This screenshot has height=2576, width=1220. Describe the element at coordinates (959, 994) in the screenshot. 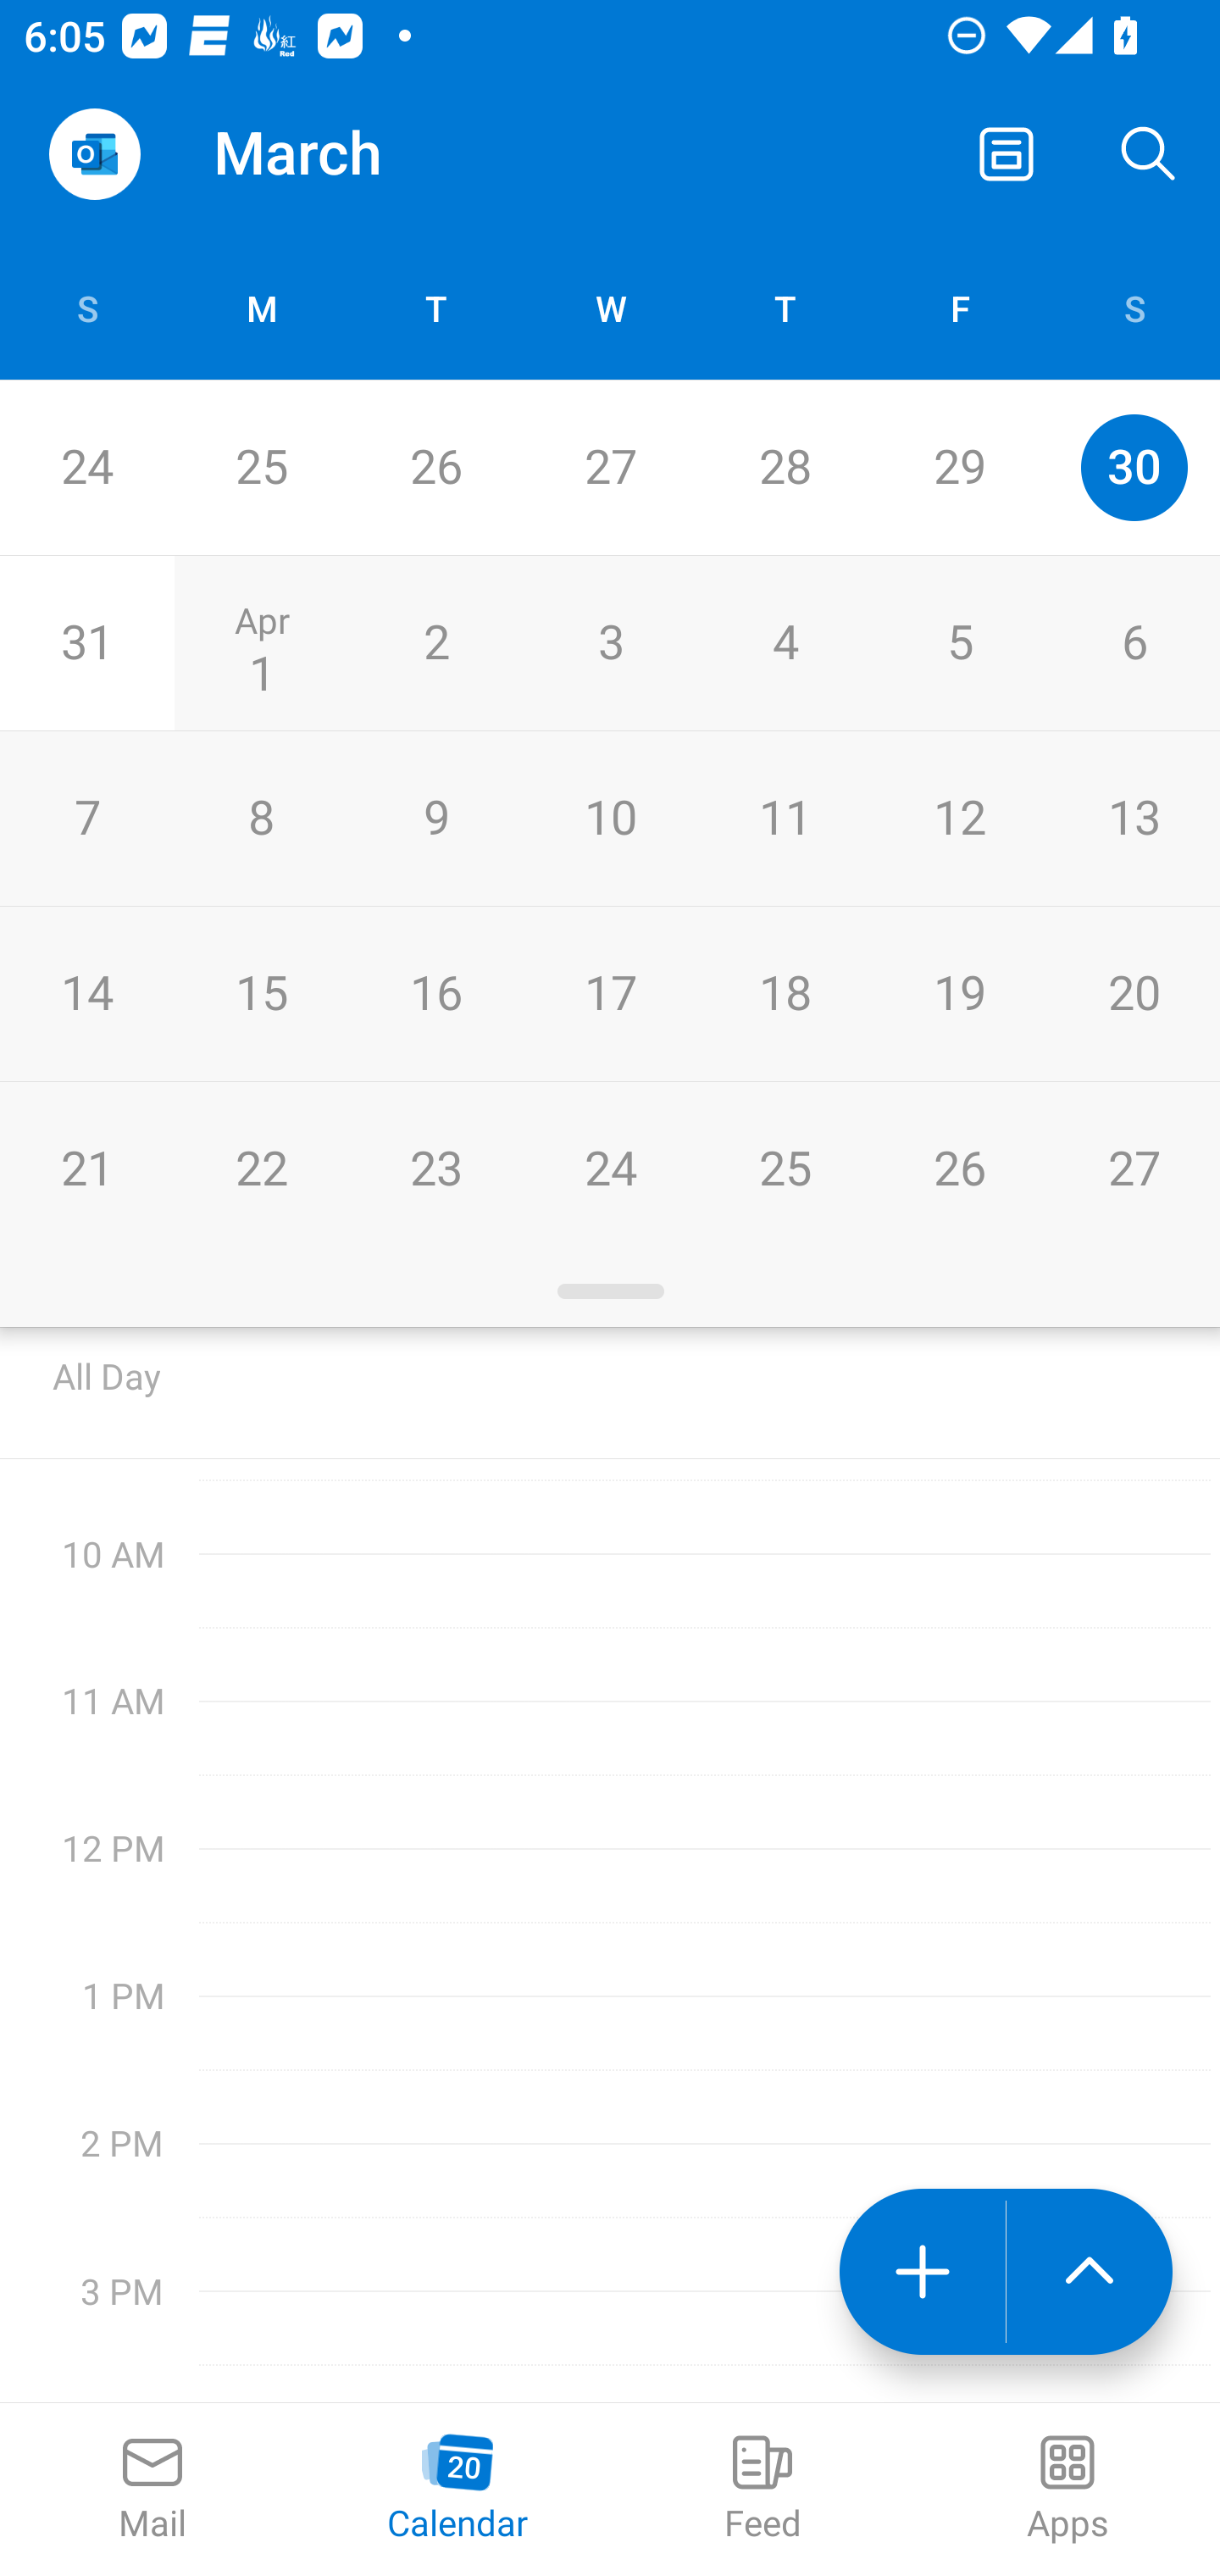

I see `19 Friday, April 19` at that location.